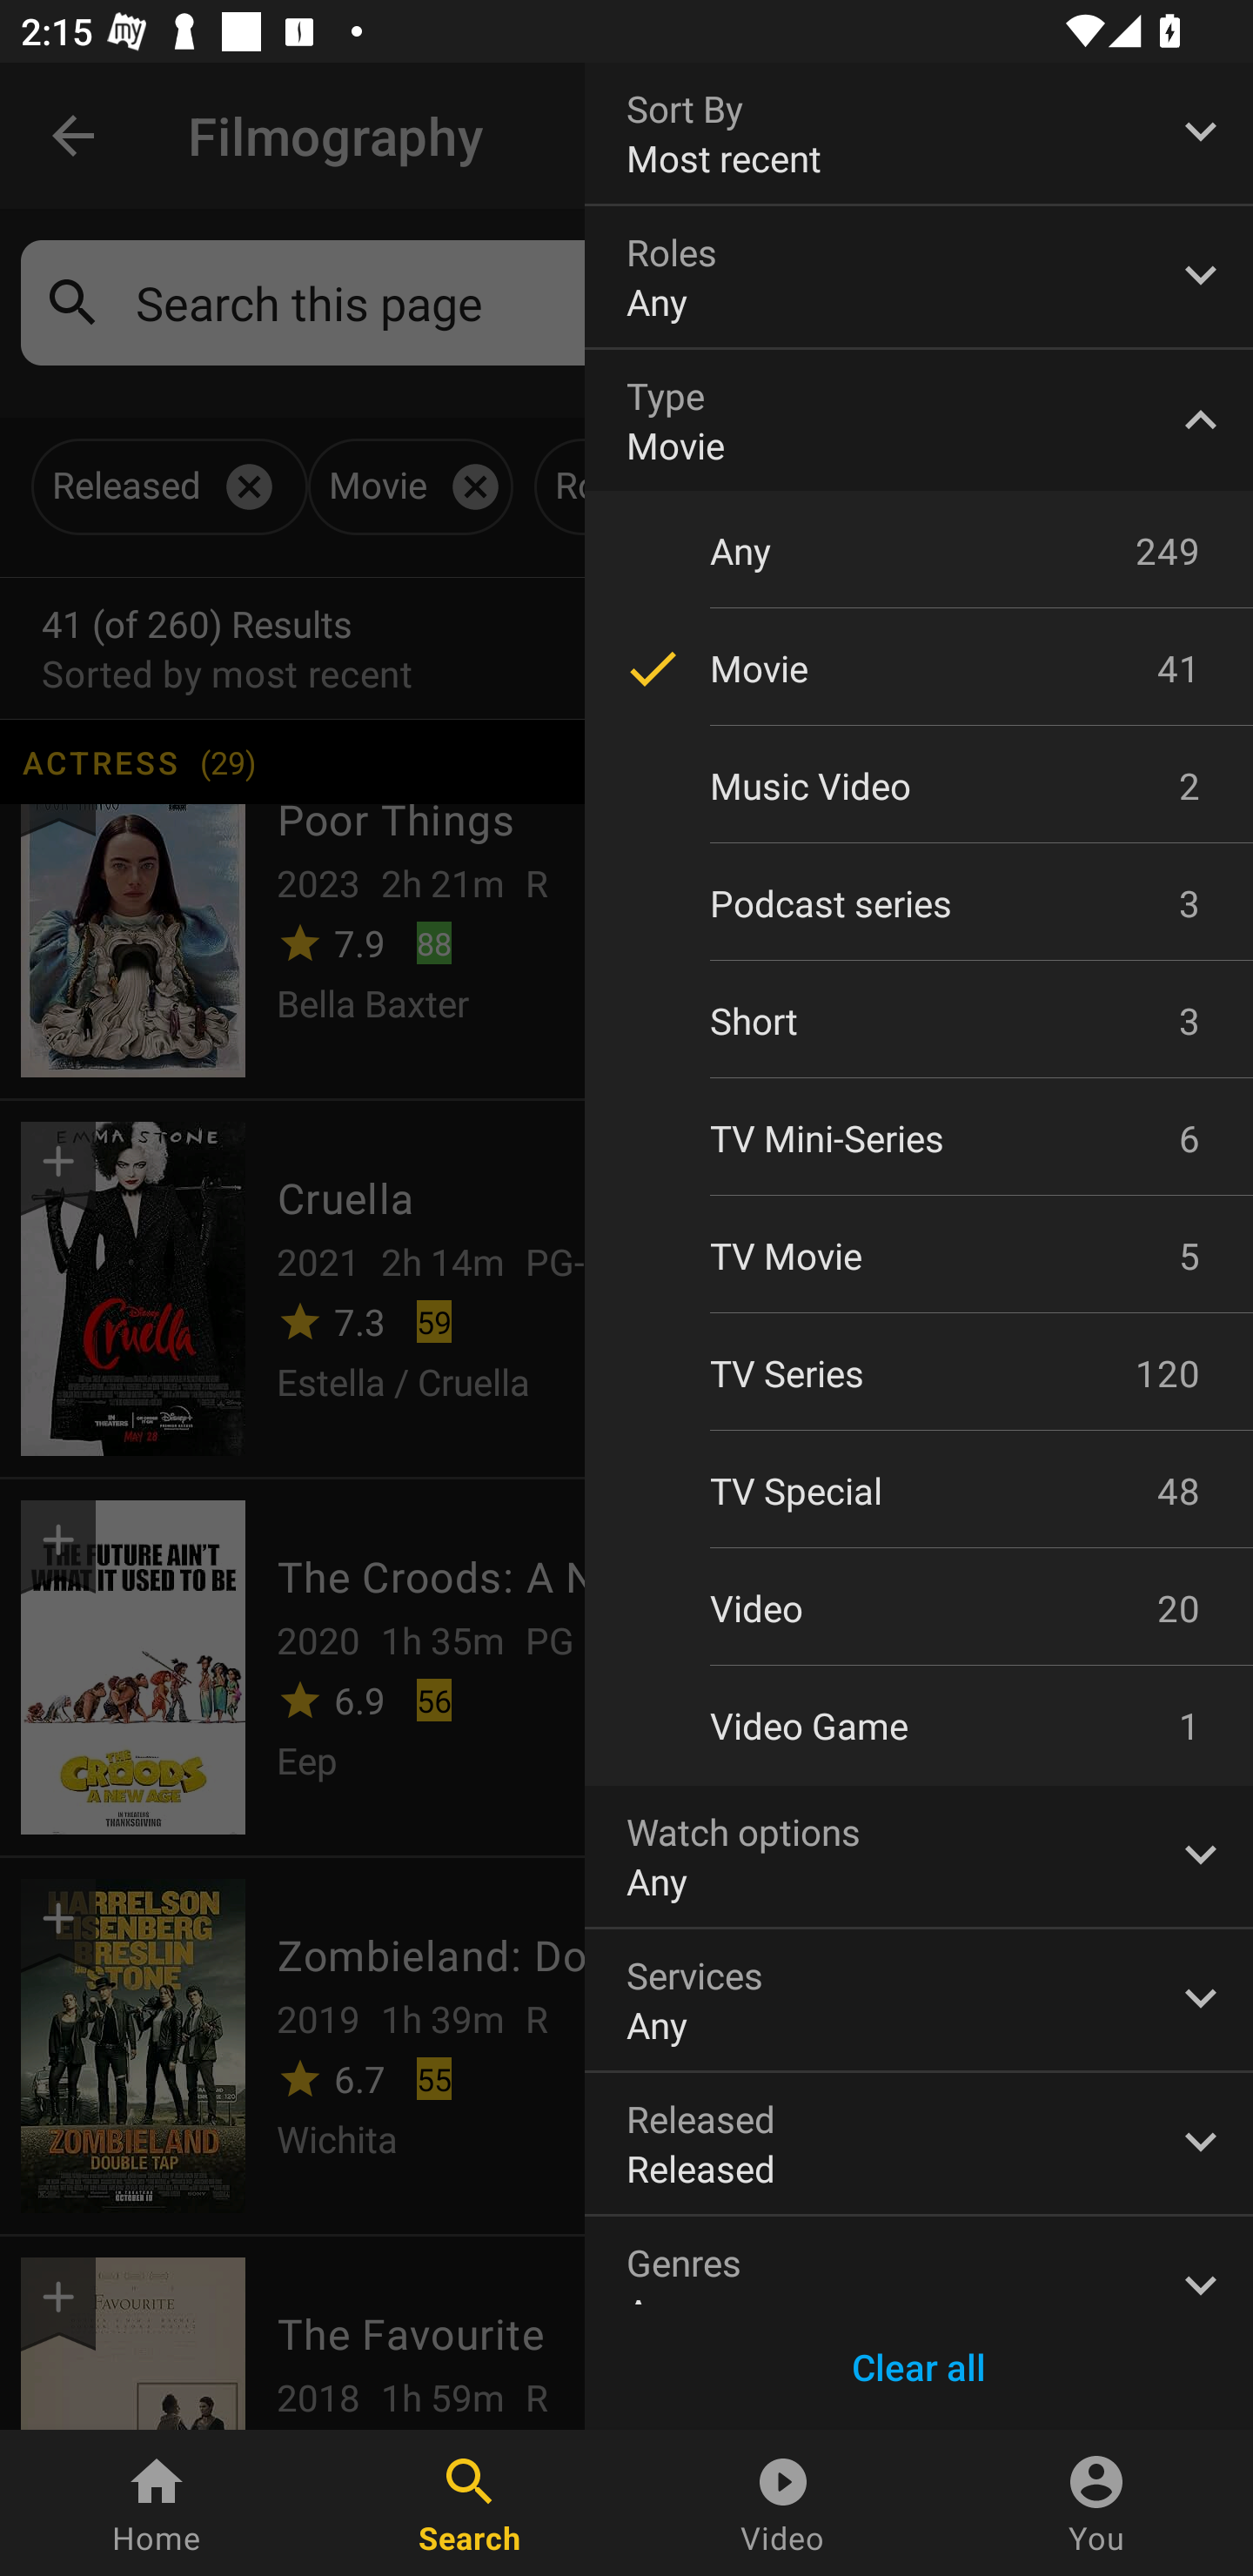  Describe the element at coordinates (919, 1490) in the screenshot. I see `TV Special 48` at that location.